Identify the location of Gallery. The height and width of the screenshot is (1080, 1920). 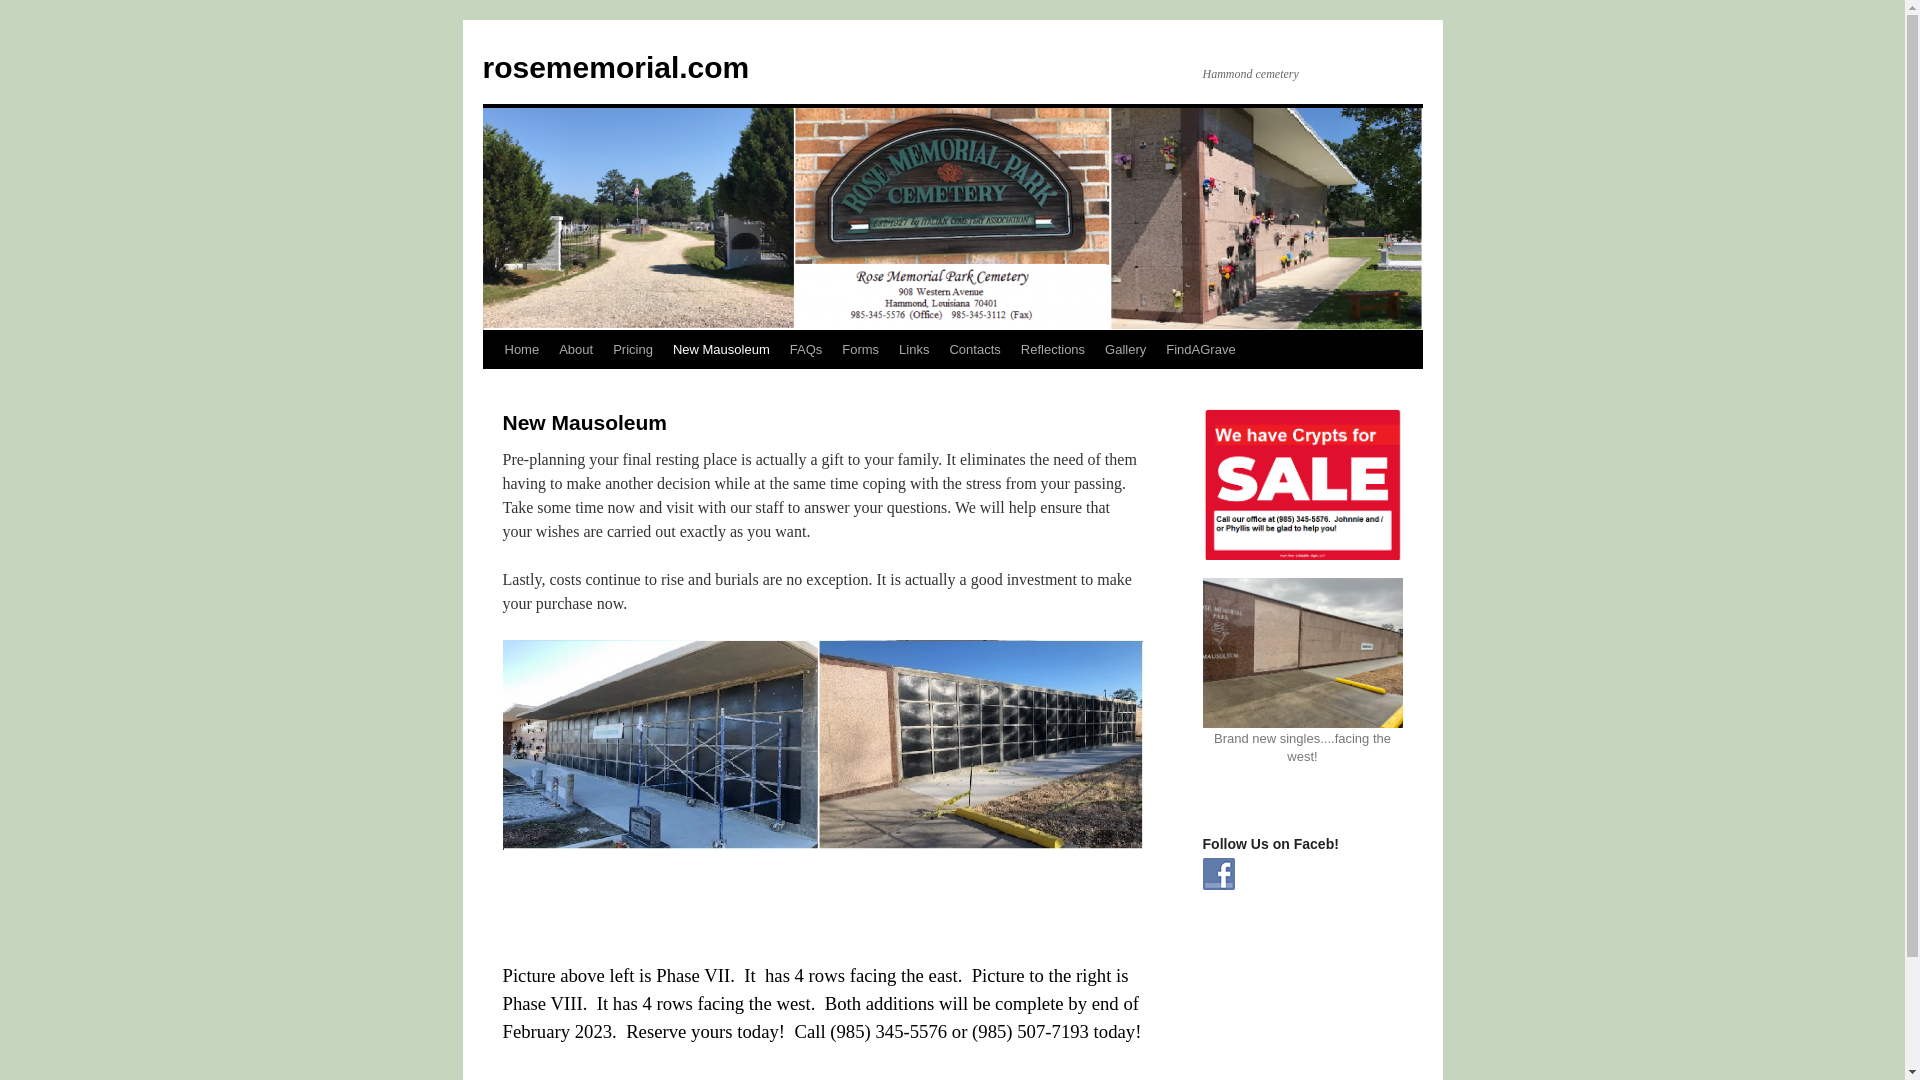
(1124, 350).